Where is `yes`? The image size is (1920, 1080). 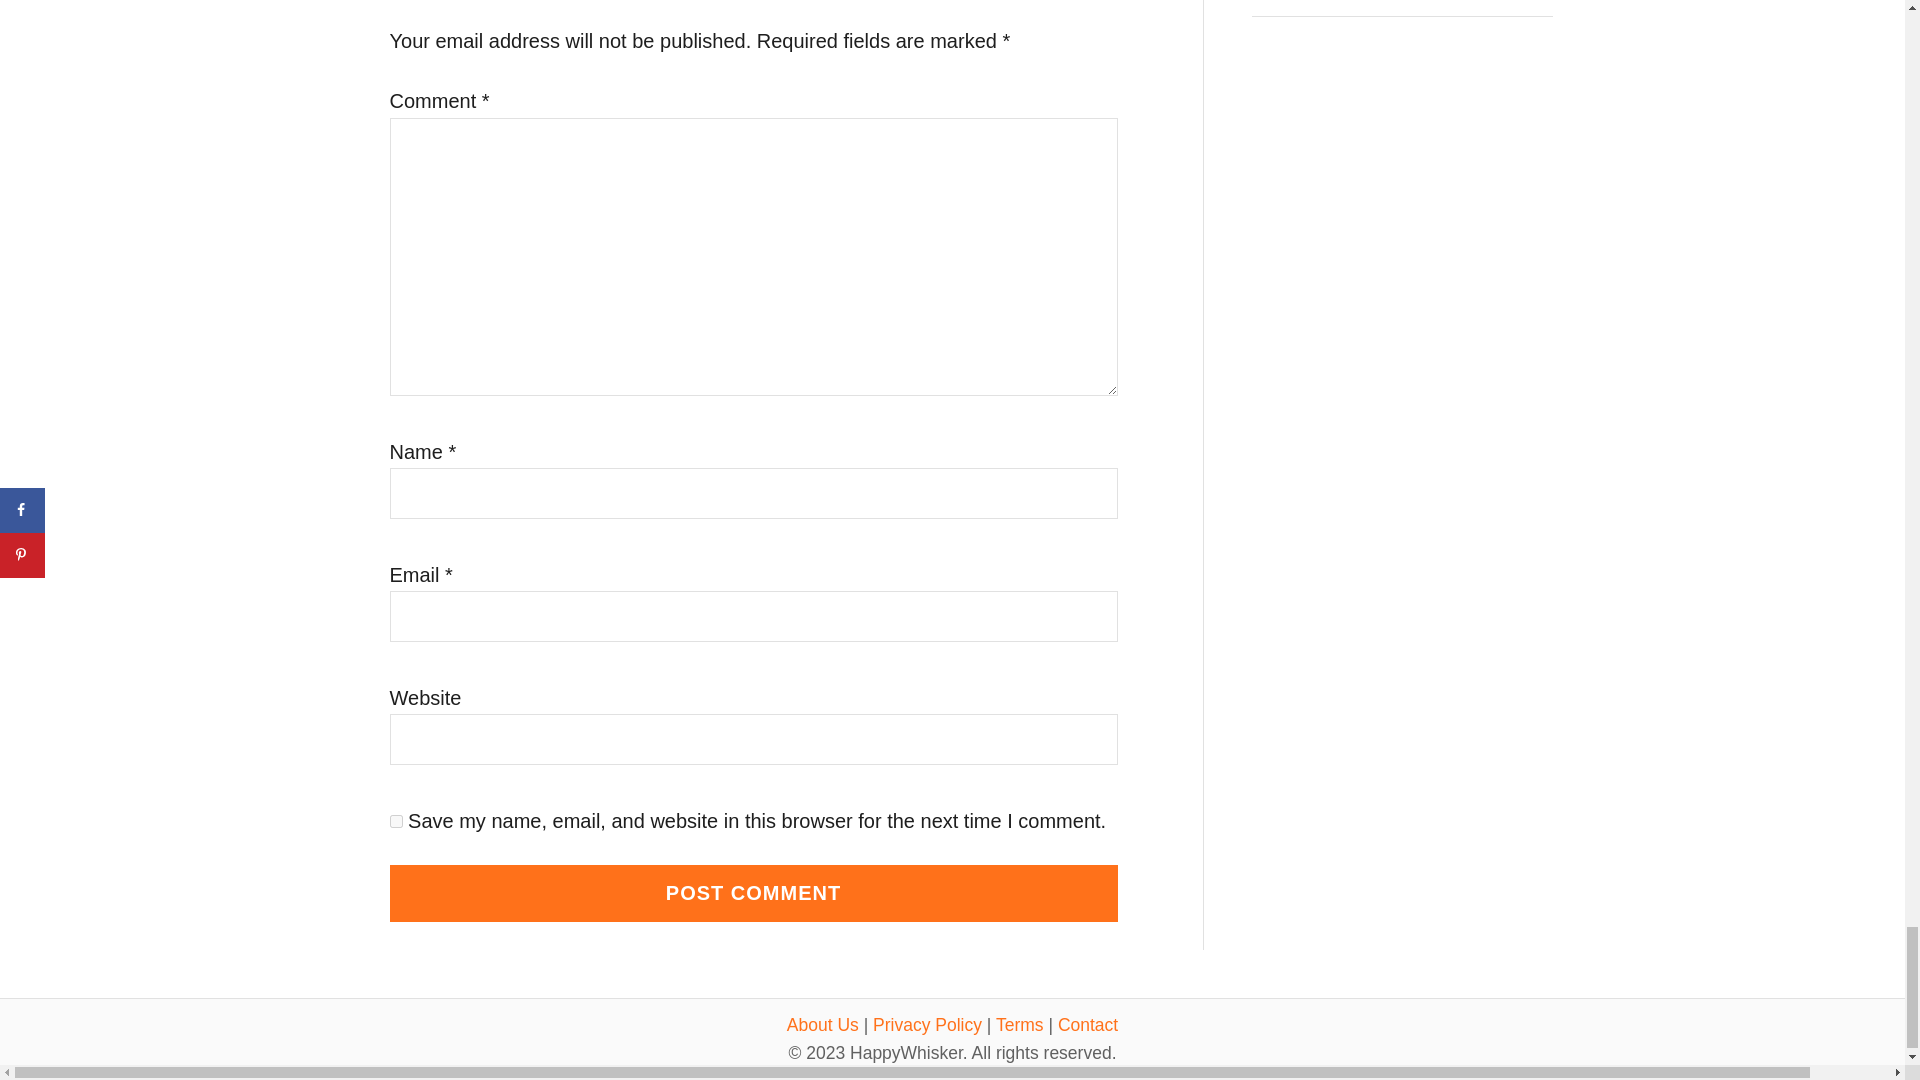 yes is located at coordinates (396, 822).